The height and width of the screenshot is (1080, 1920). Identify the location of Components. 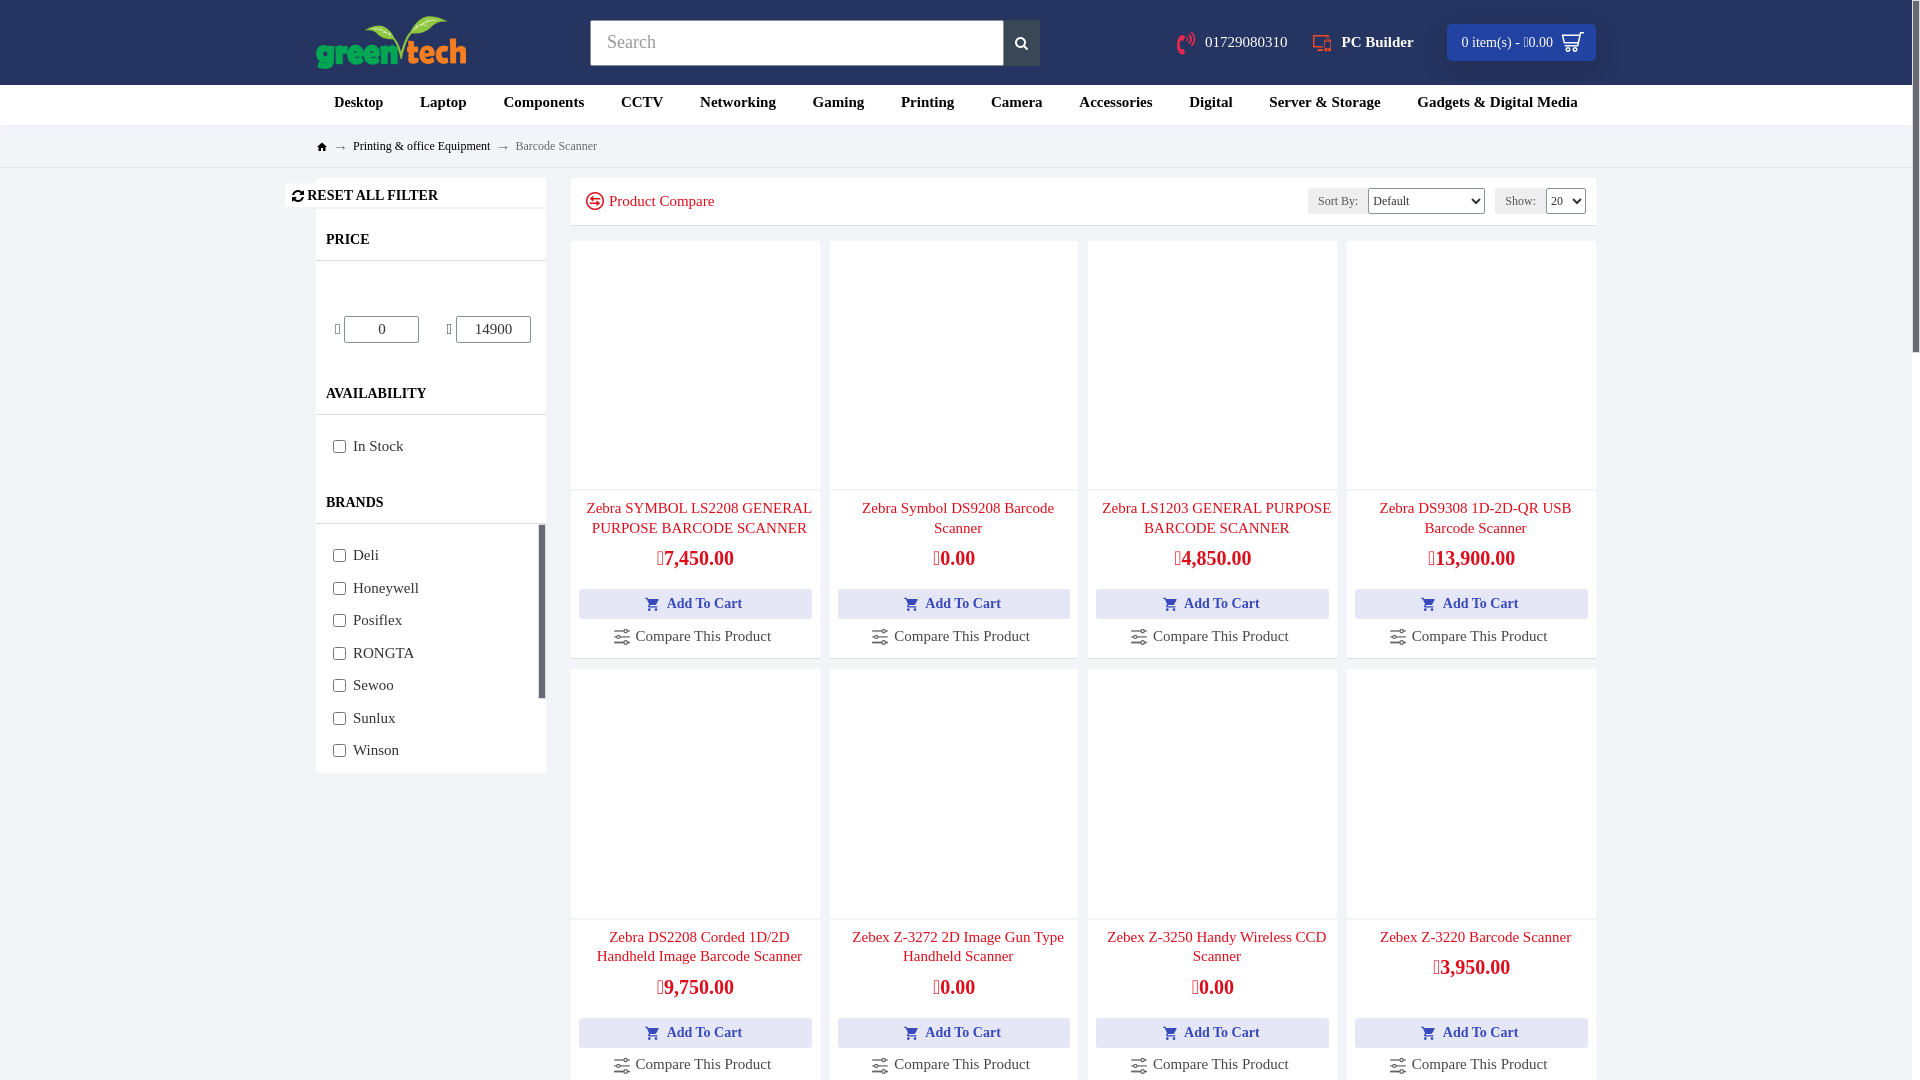
(544, 105).